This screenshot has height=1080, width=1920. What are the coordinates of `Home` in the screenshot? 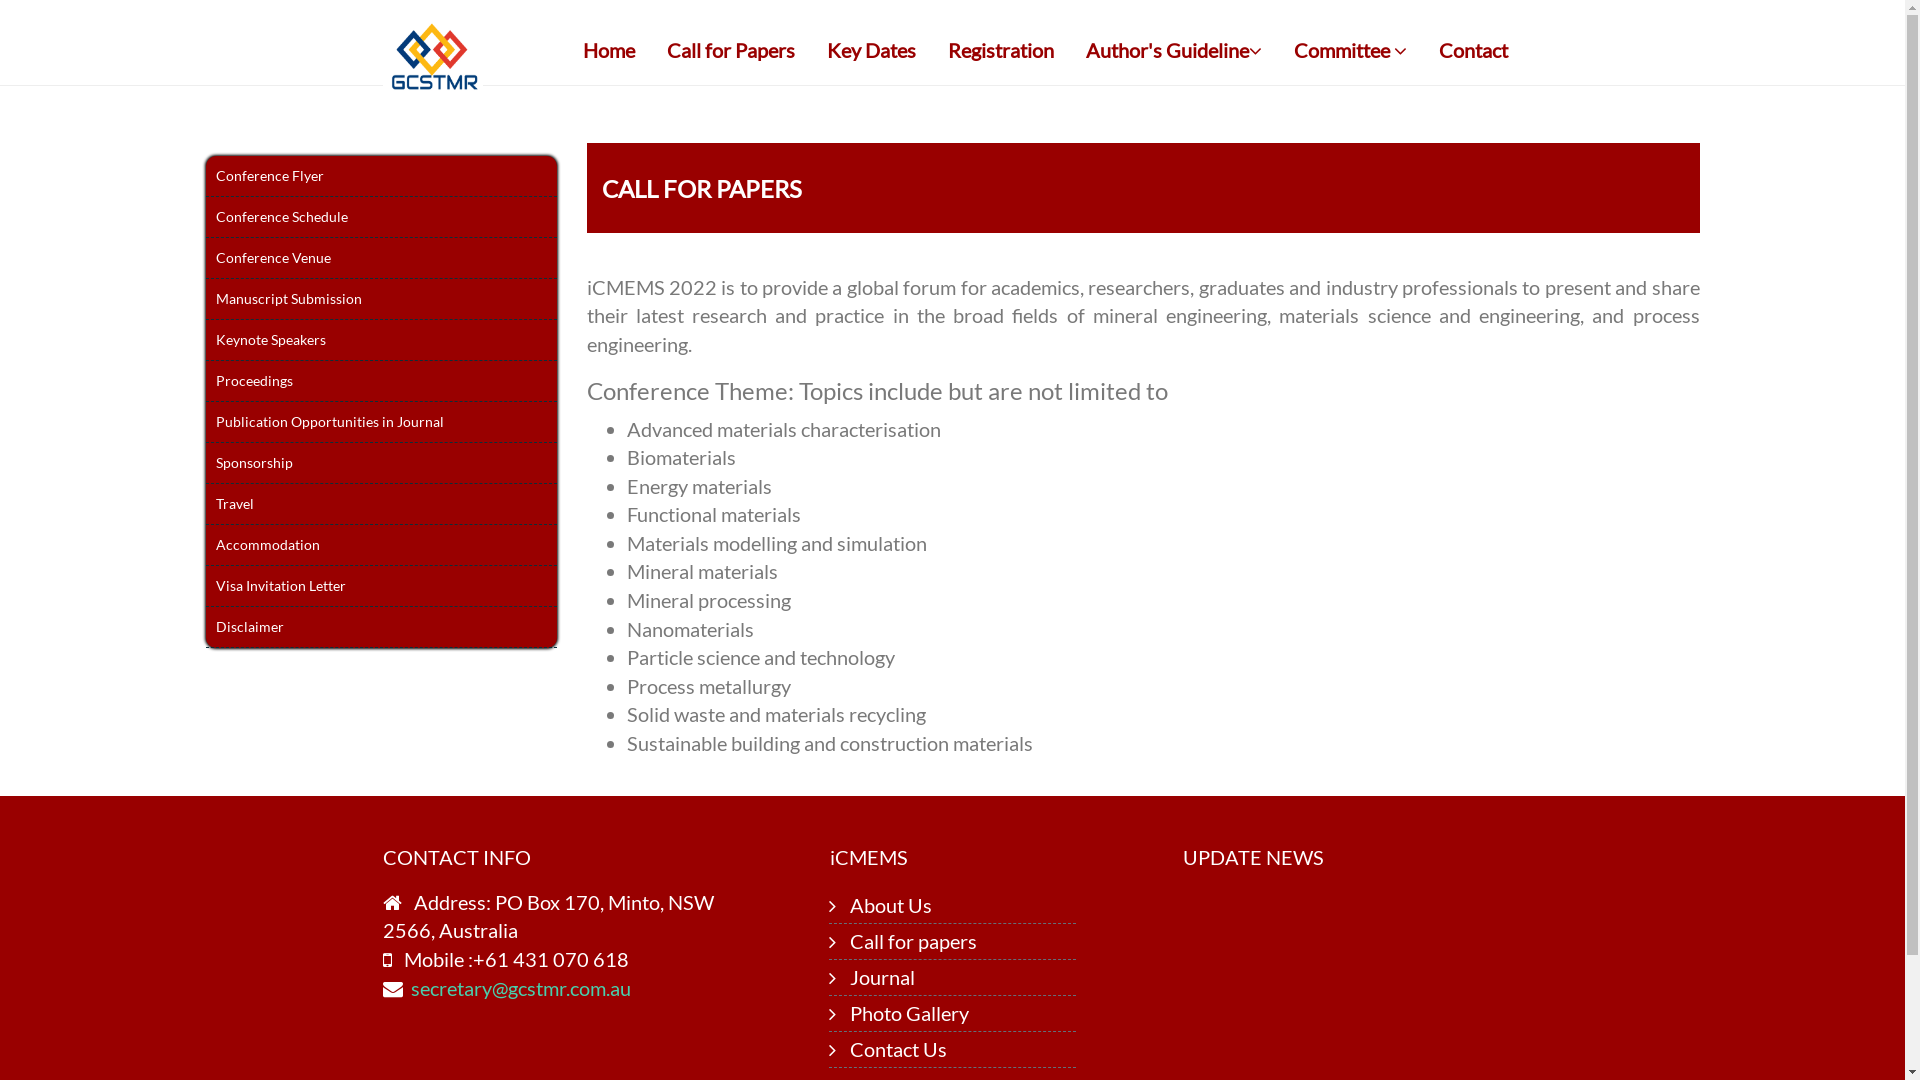 It's located at (609, 50).